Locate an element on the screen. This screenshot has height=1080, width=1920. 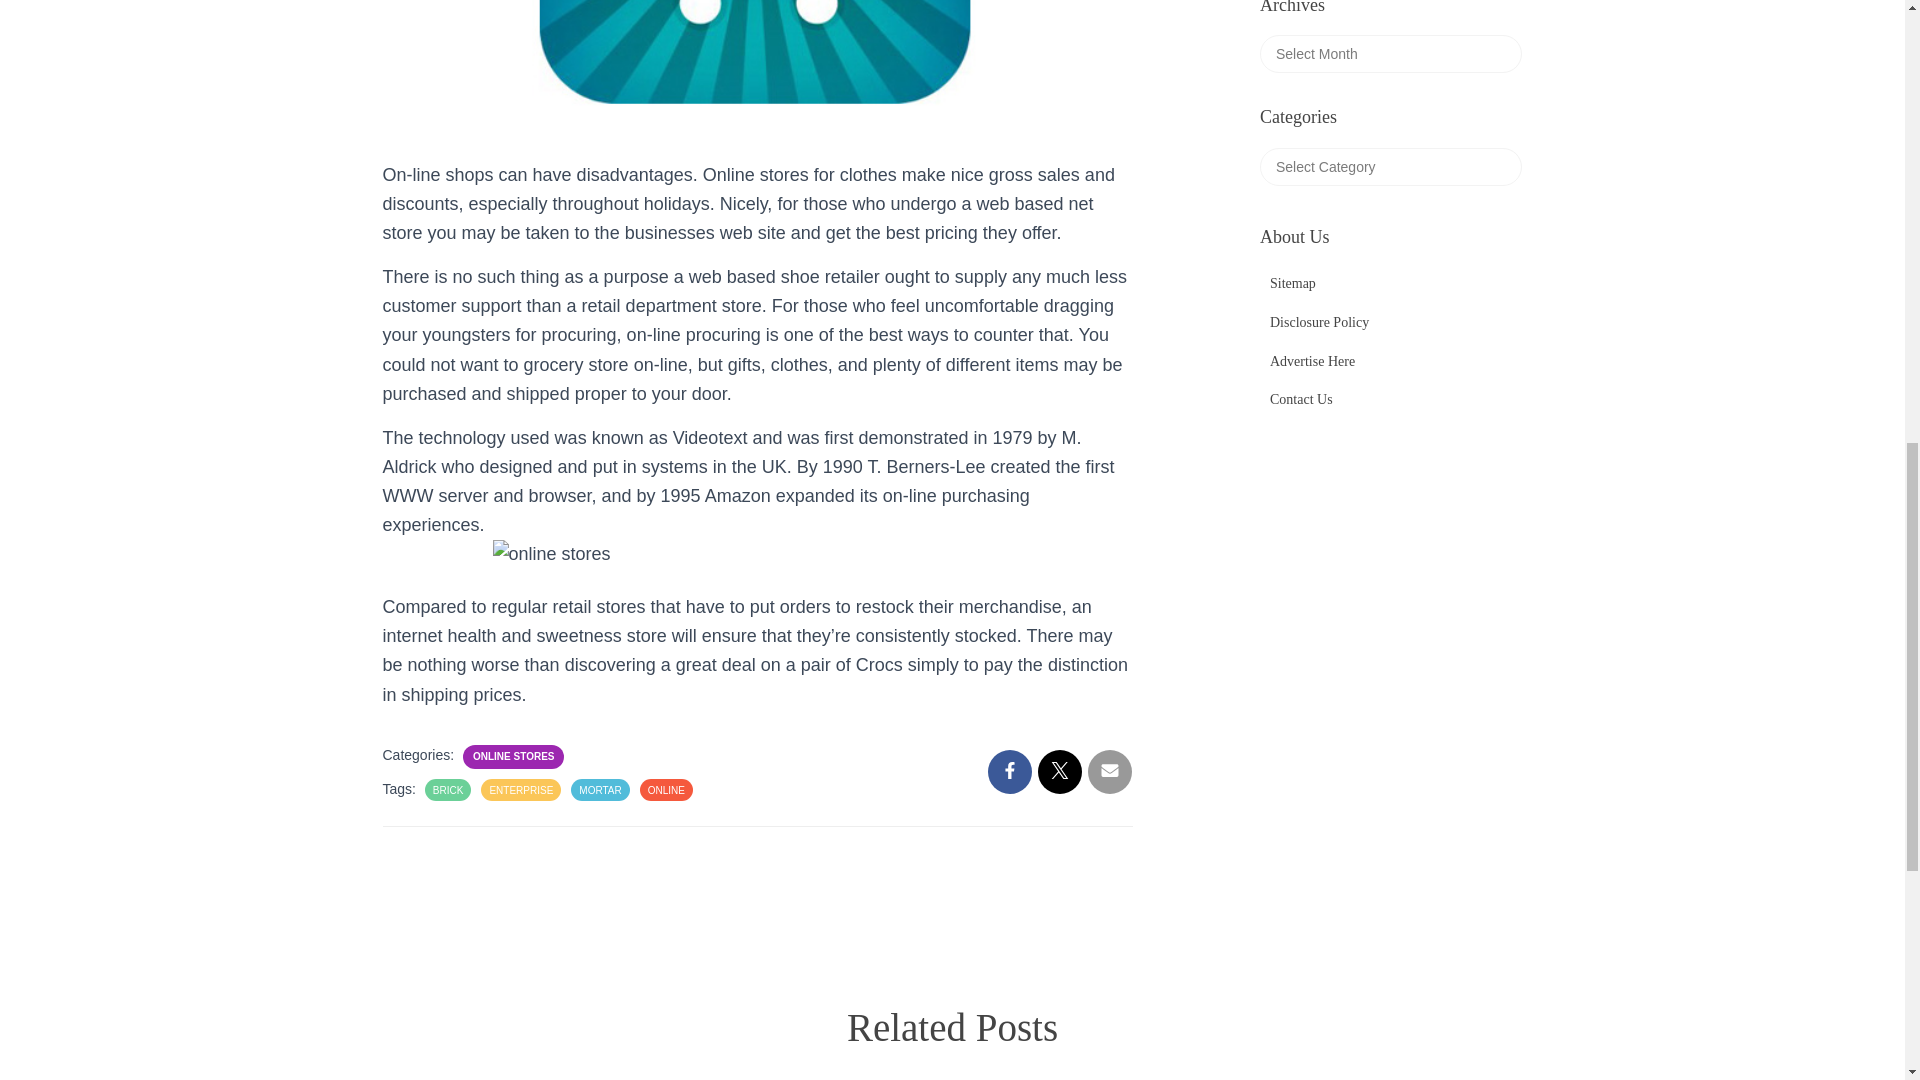
ONLINE STORES is located at coordinates (513, 756).